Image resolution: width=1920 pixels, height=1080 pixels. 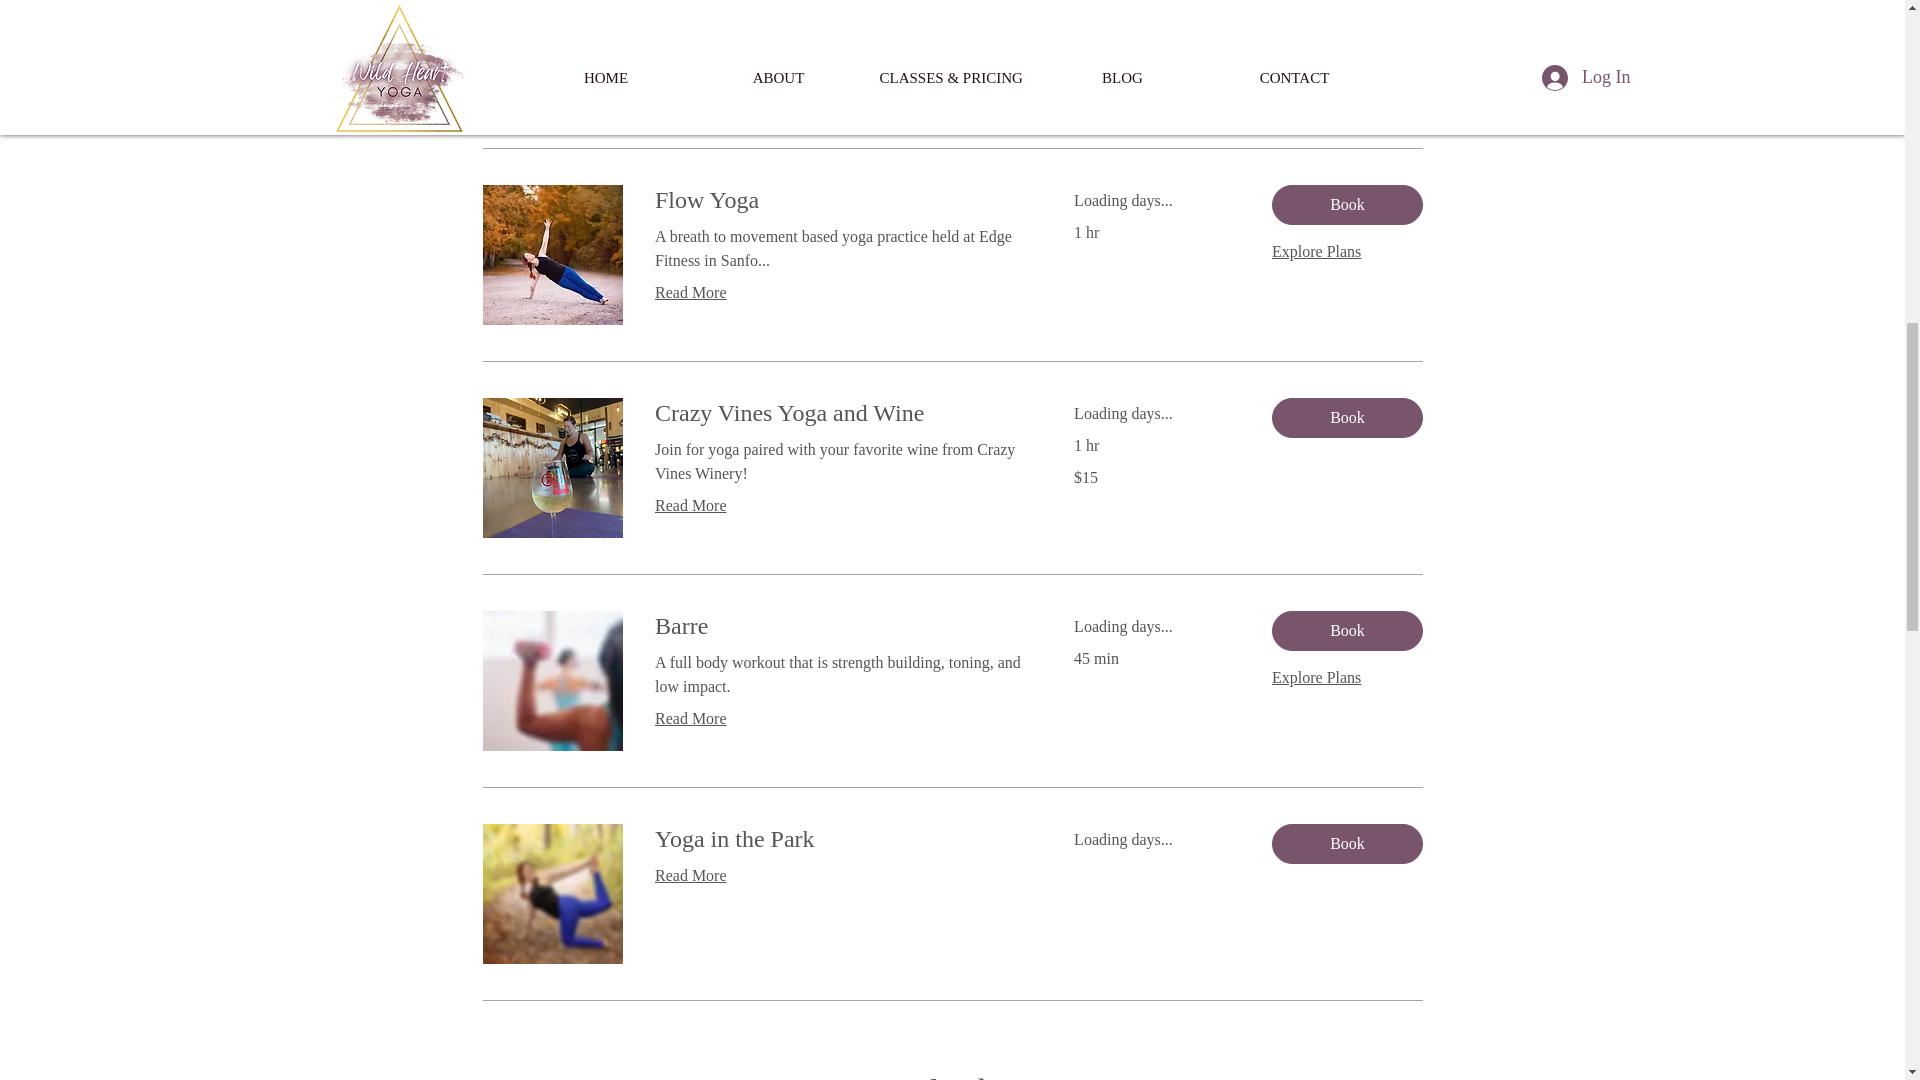 I want to click on Book, so click(x=1346, y=631).